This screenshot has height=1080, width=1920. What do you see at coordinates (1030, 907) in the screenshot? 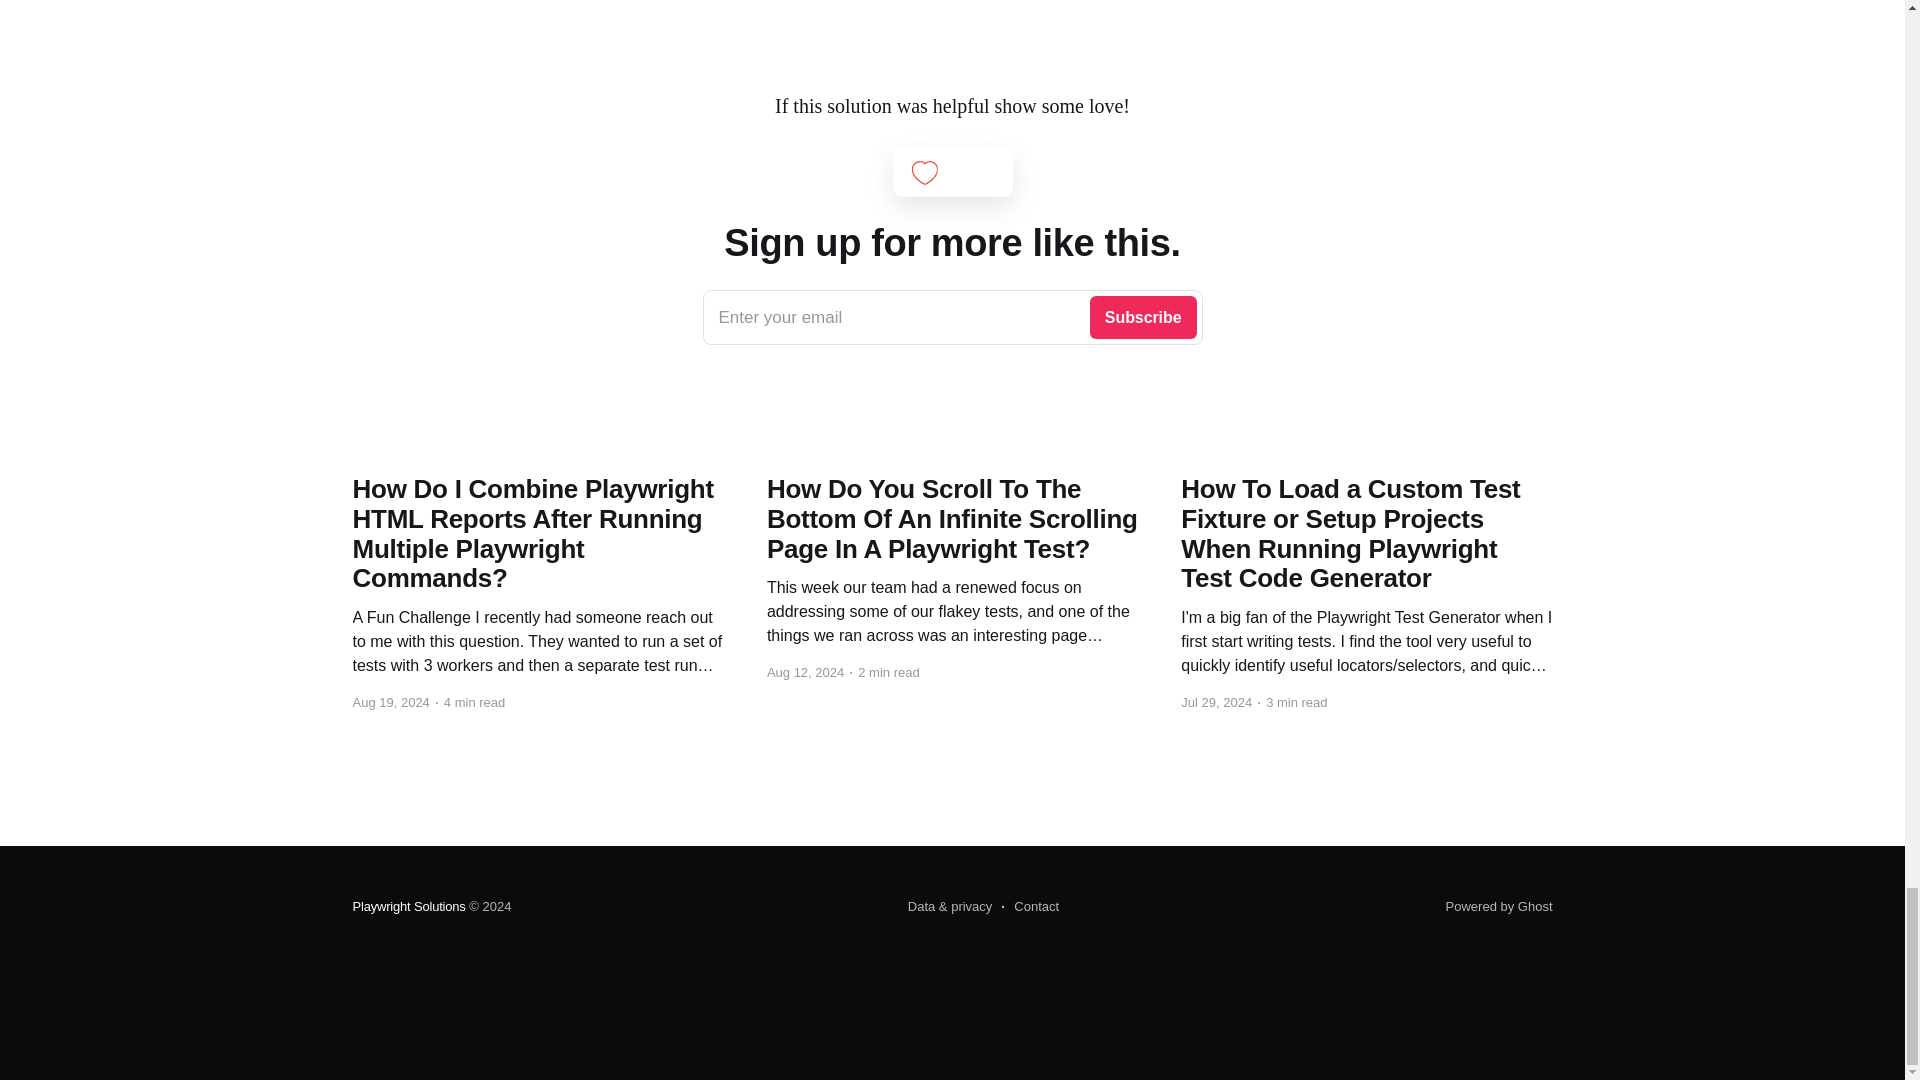
I see `Contact` at bounding box center [1030, 907].